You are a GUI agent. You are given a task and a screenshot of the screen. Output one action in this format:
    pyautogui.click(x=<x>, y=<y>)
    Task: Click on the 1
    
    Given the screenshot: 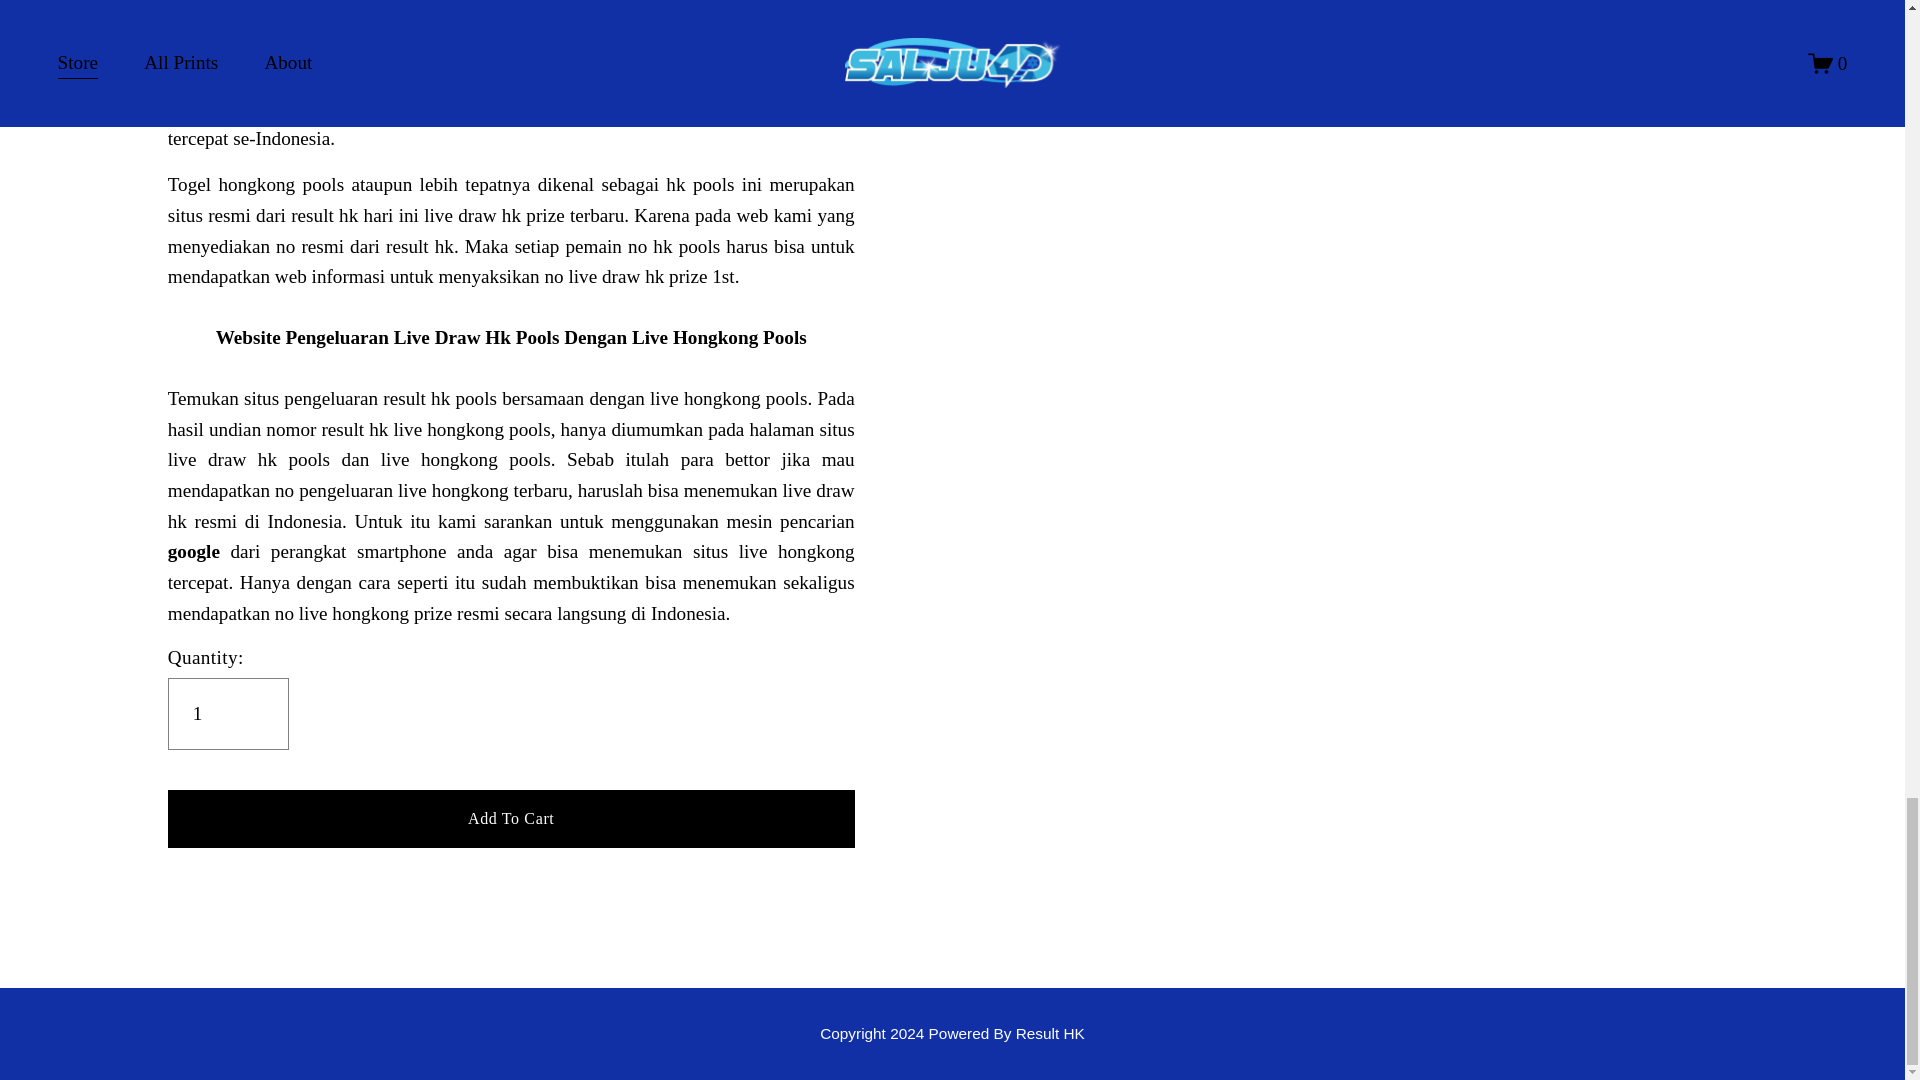 What is the action you would take?
    pyautogui.click(x=228, y=714)
    